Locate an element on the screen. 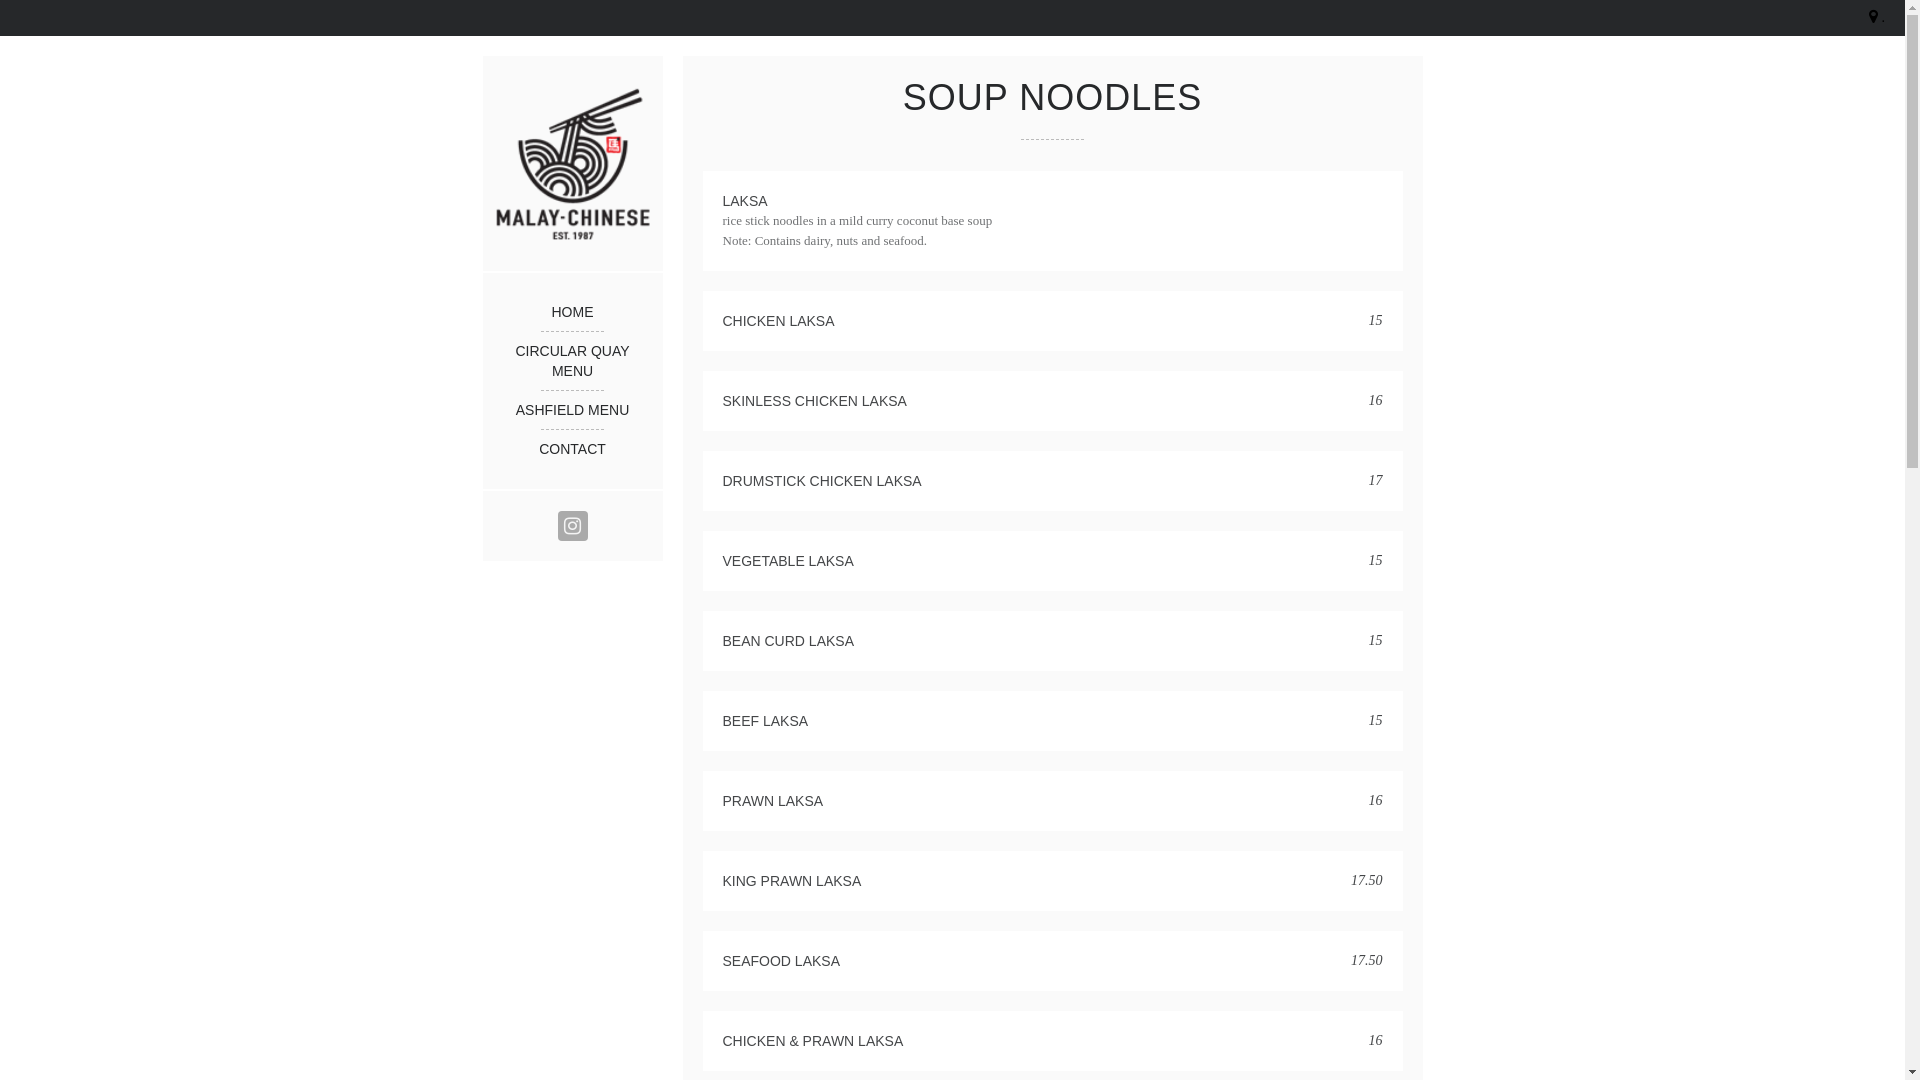  CONTACT is located at coordinates (572, 449).